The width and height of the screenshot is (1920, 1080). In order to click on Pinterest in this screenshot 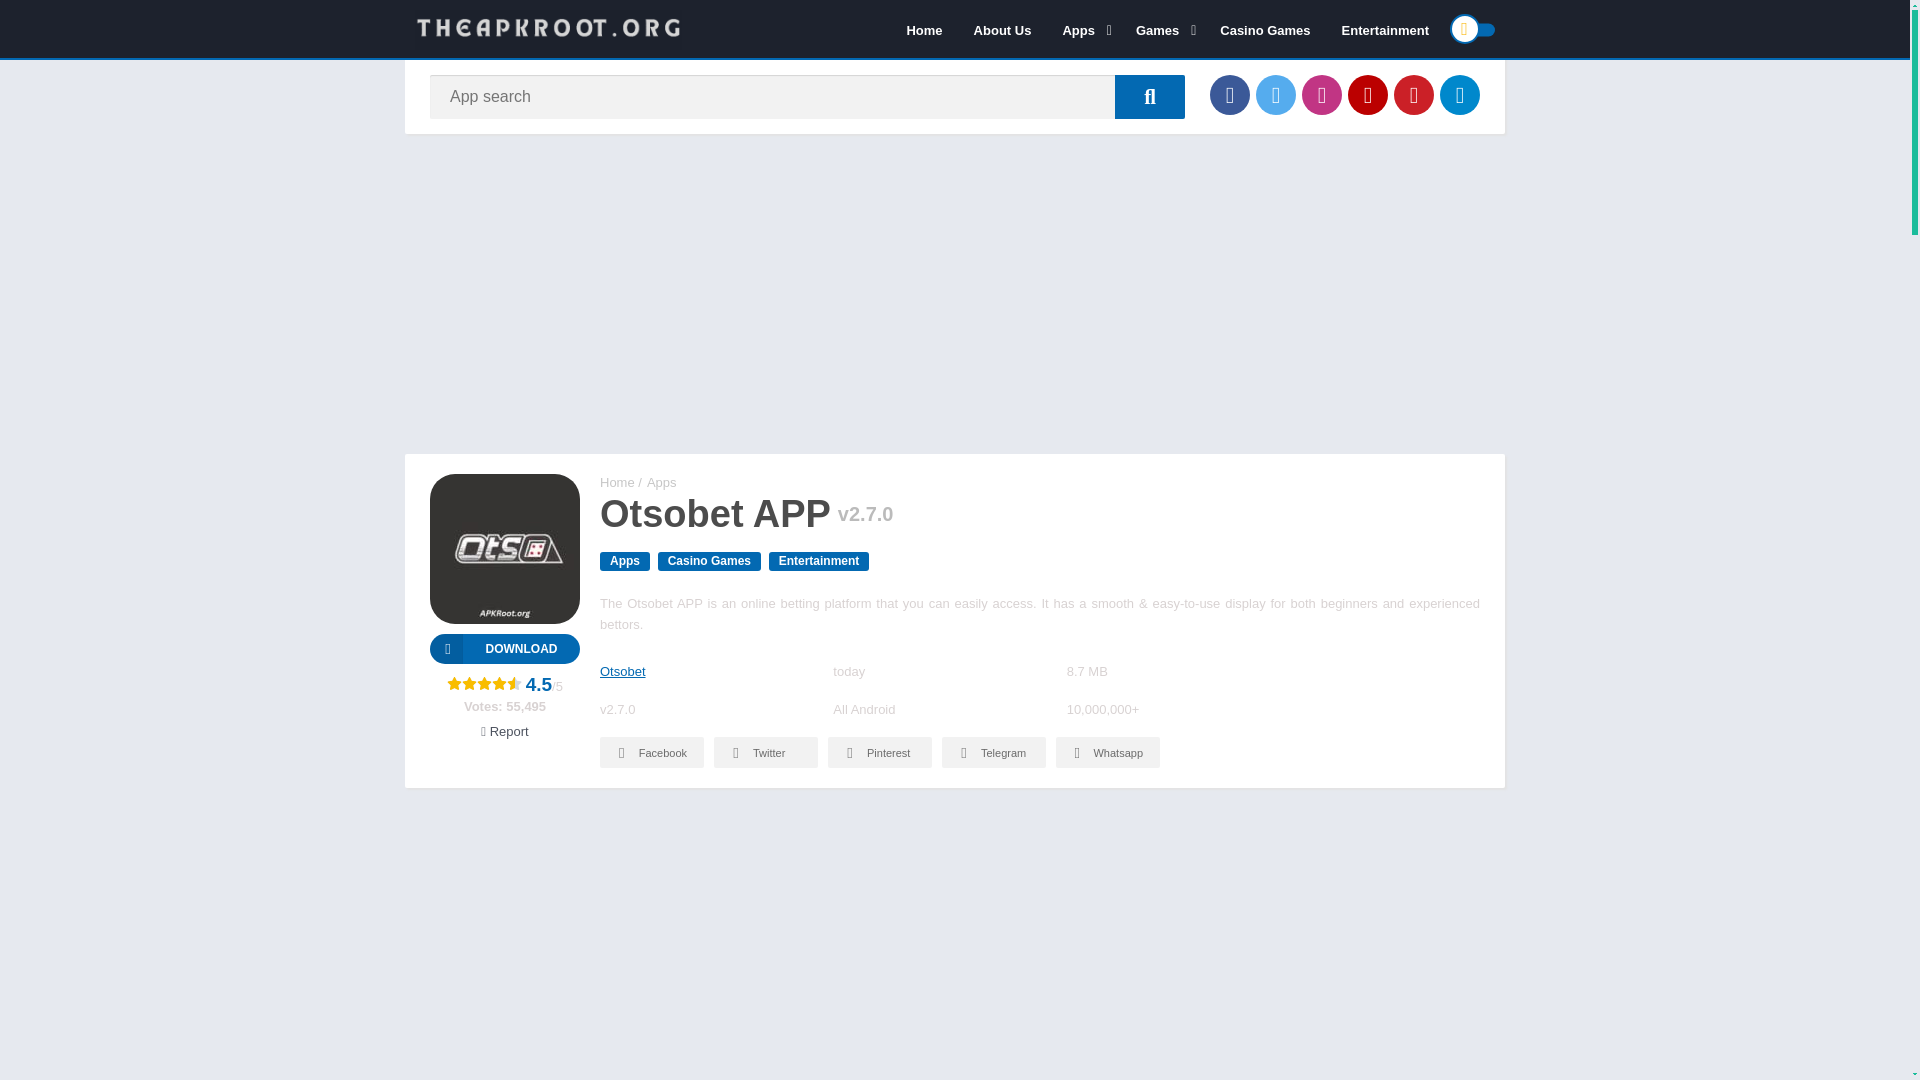, I will do `click(1414, 94)`.